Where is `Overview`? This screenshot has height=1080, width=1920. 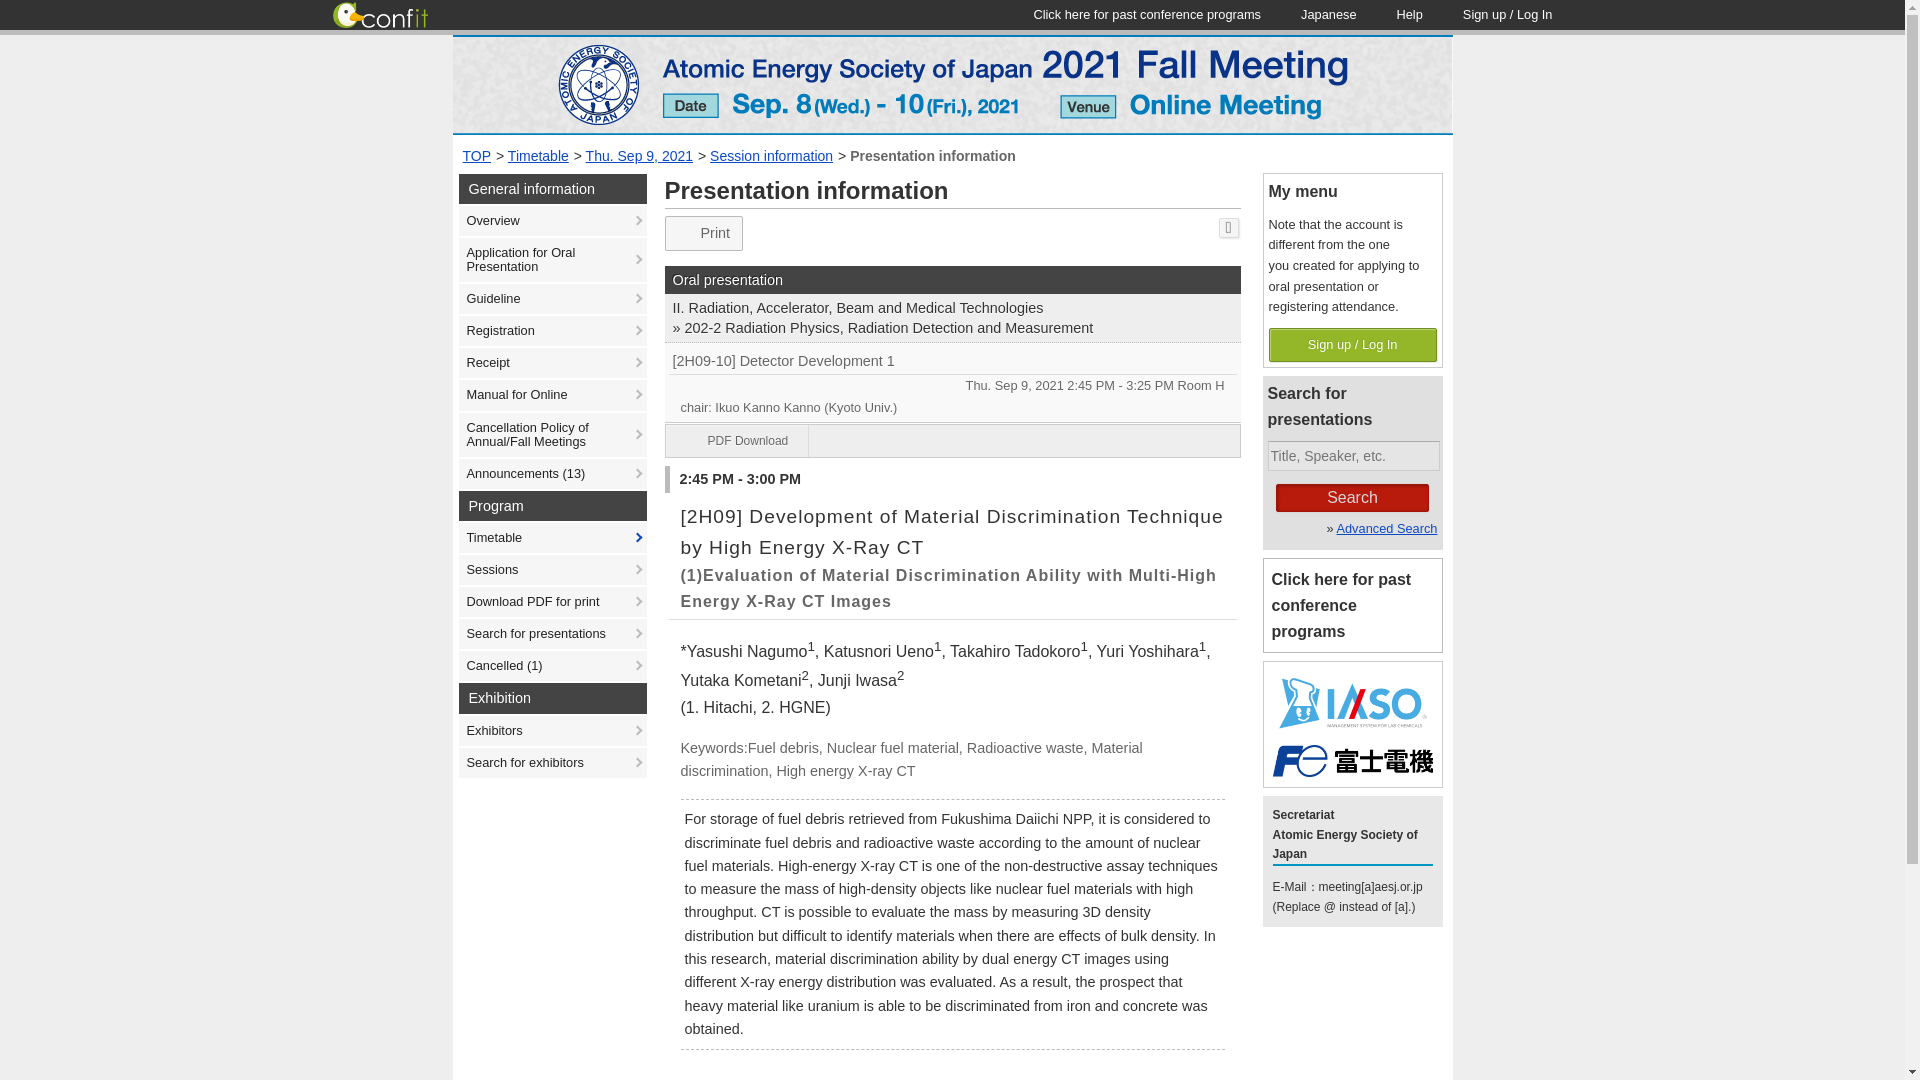
Overview is located at coordinates (552, 221).